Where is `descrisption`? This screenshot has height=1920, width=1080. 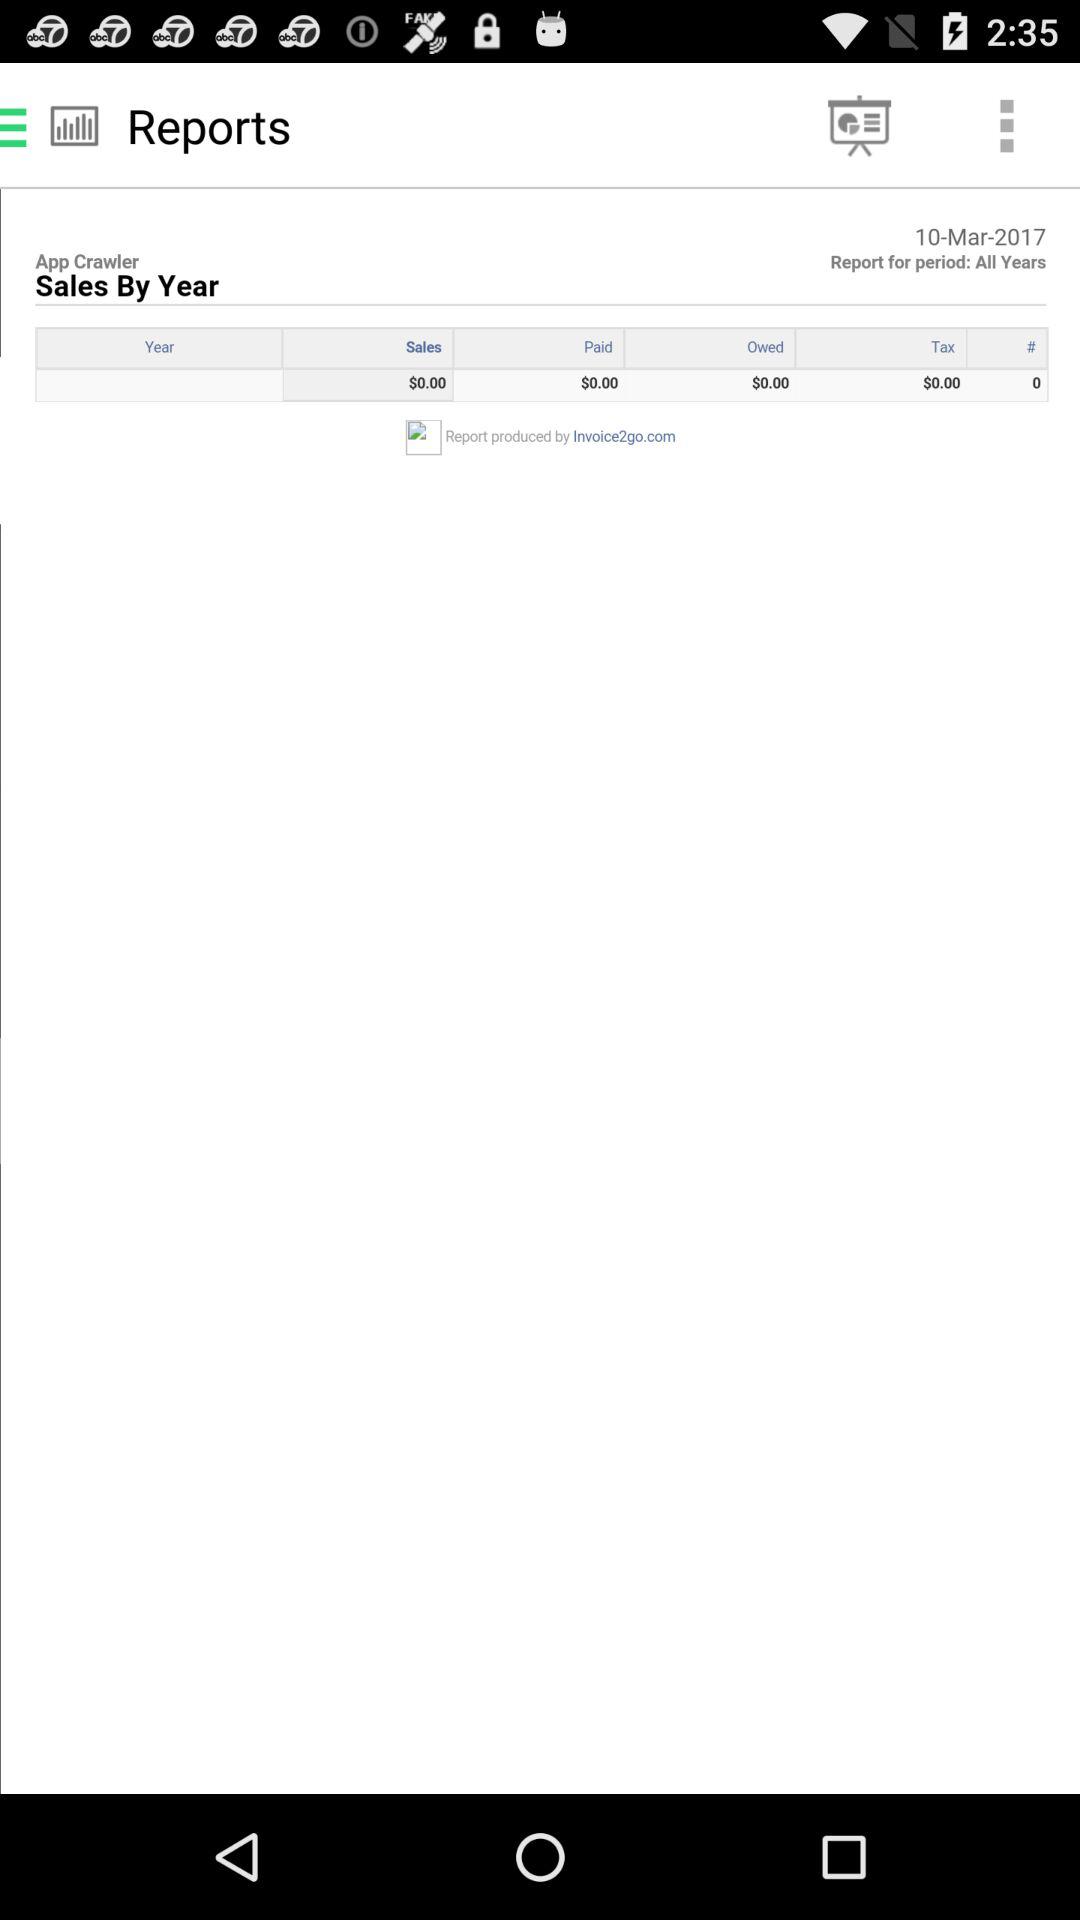
descrisption is located at coordinates (540, 992).